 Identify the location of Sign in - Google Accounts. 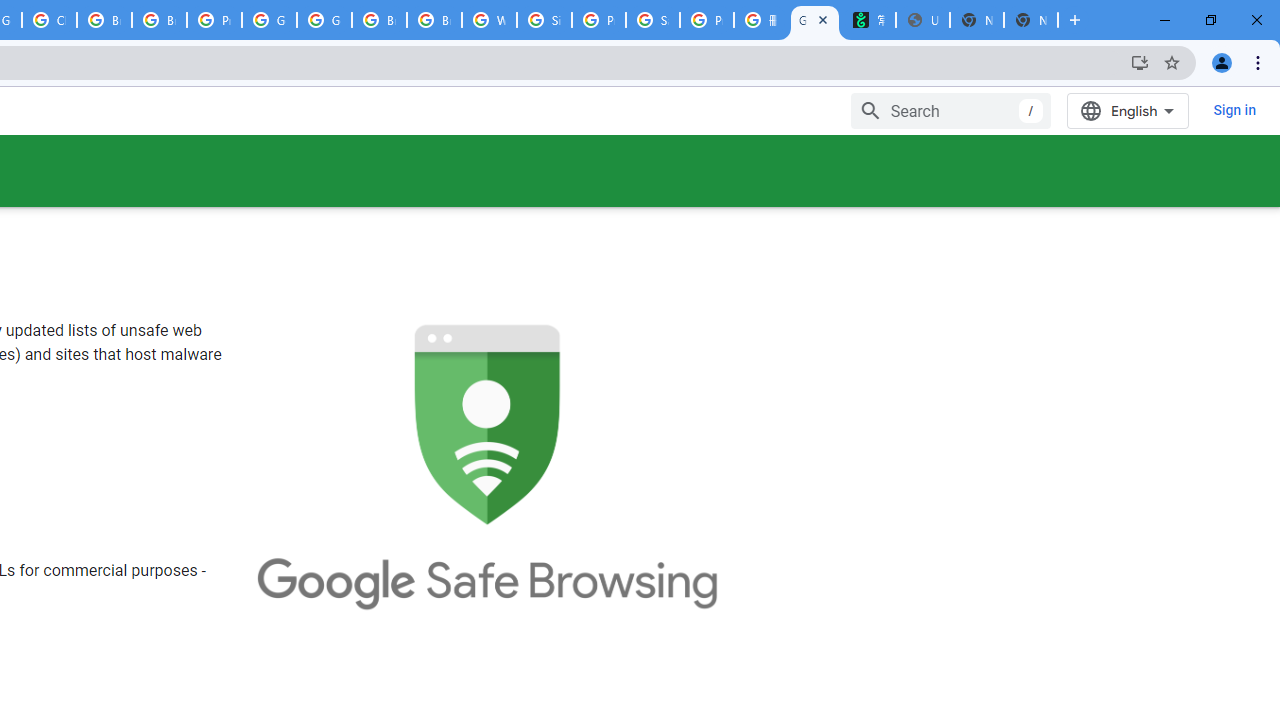
(544, 20).